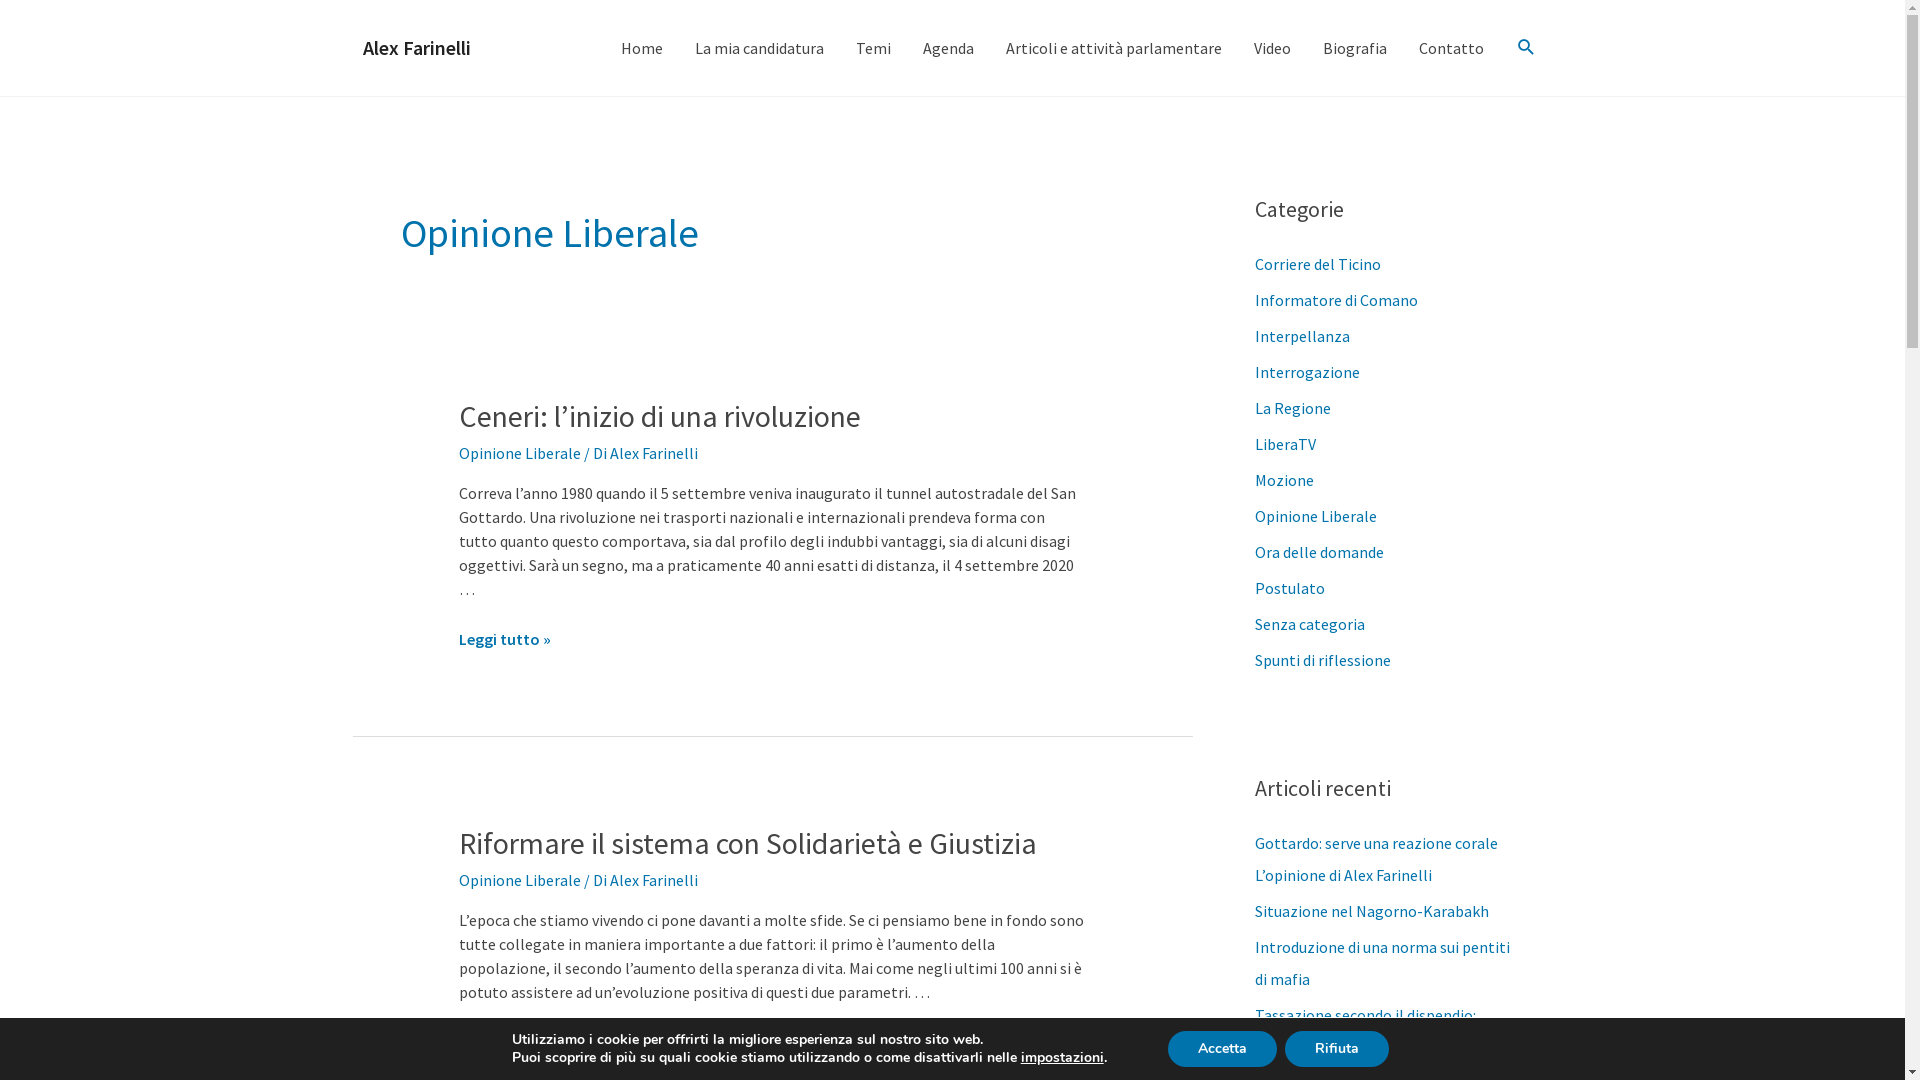 The height and width of the screenshot is (1080, 1920). What do you see at coordinates (1062, 1058) in the screenshot?
I see `impostazioni` at bounding box center [1062, 1058].